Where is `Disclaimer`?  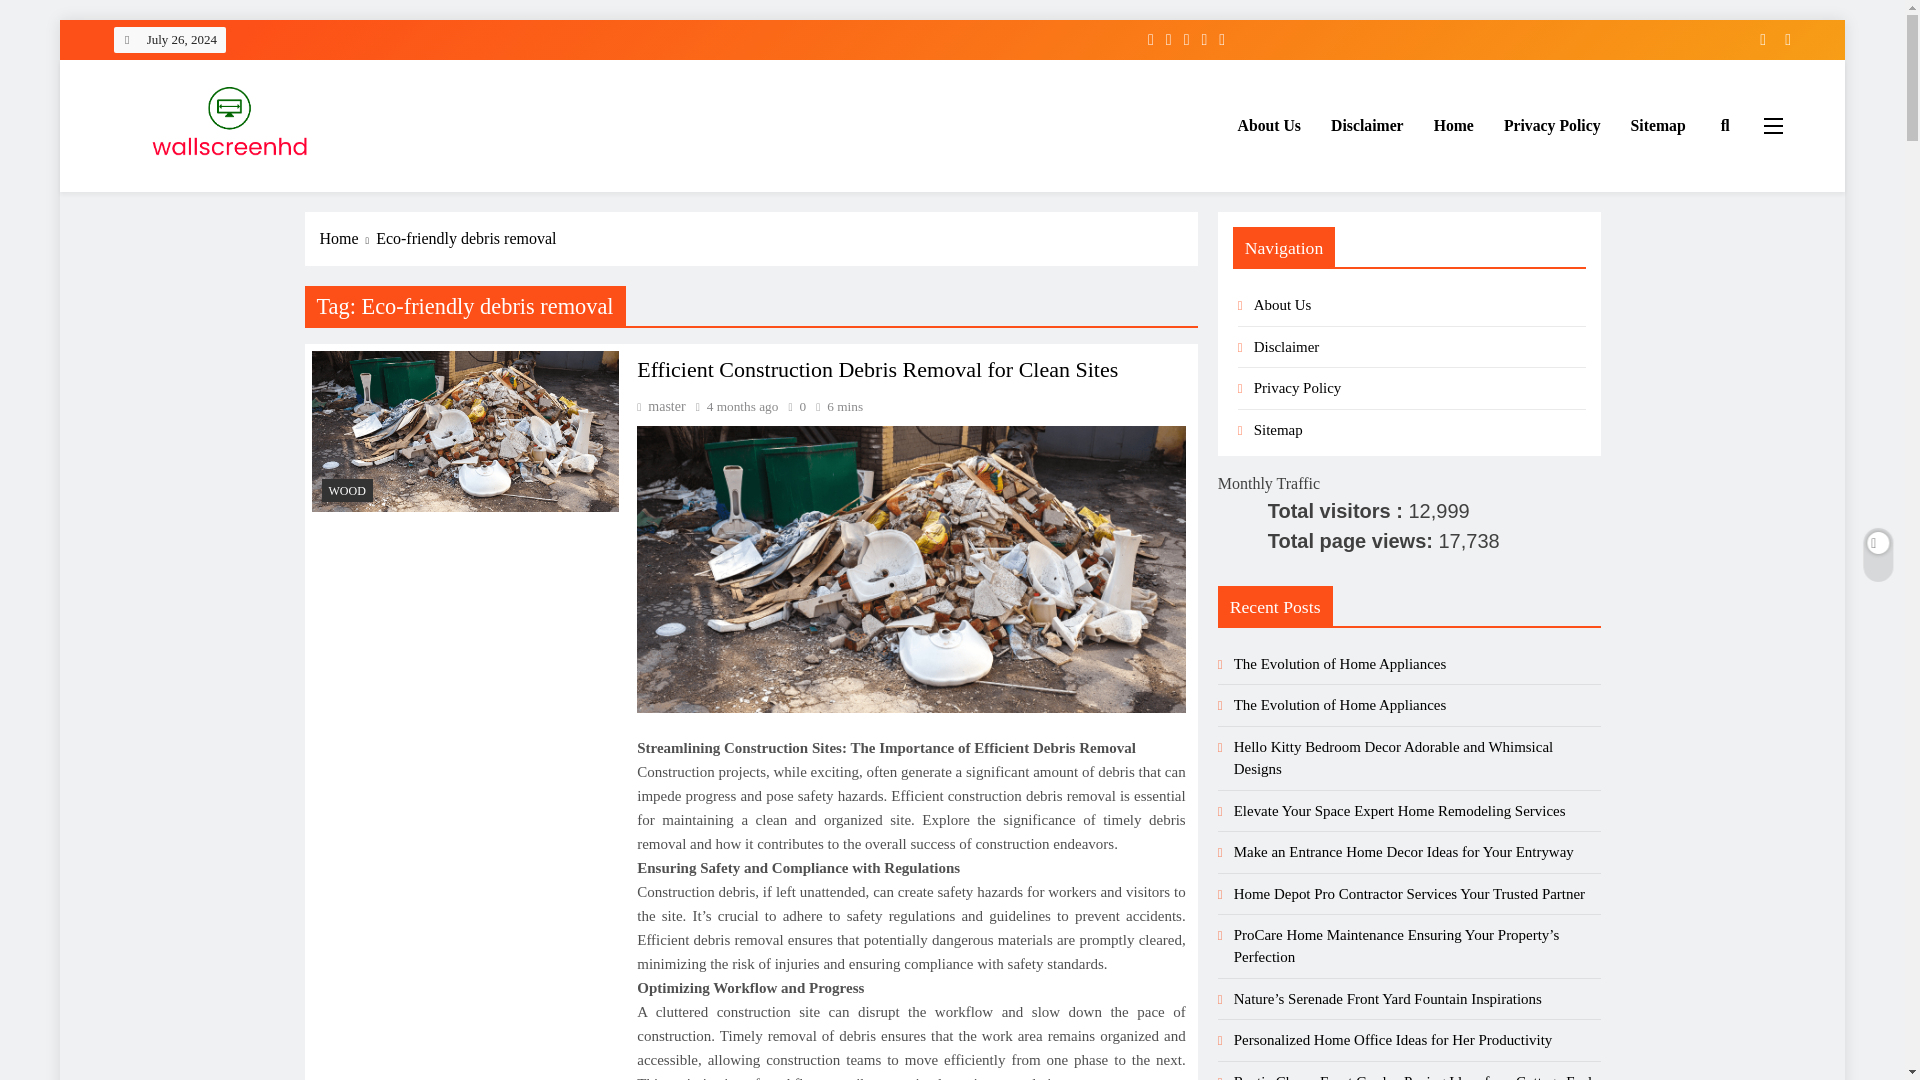
Disclaimer is located at coordinates (1286, 347).